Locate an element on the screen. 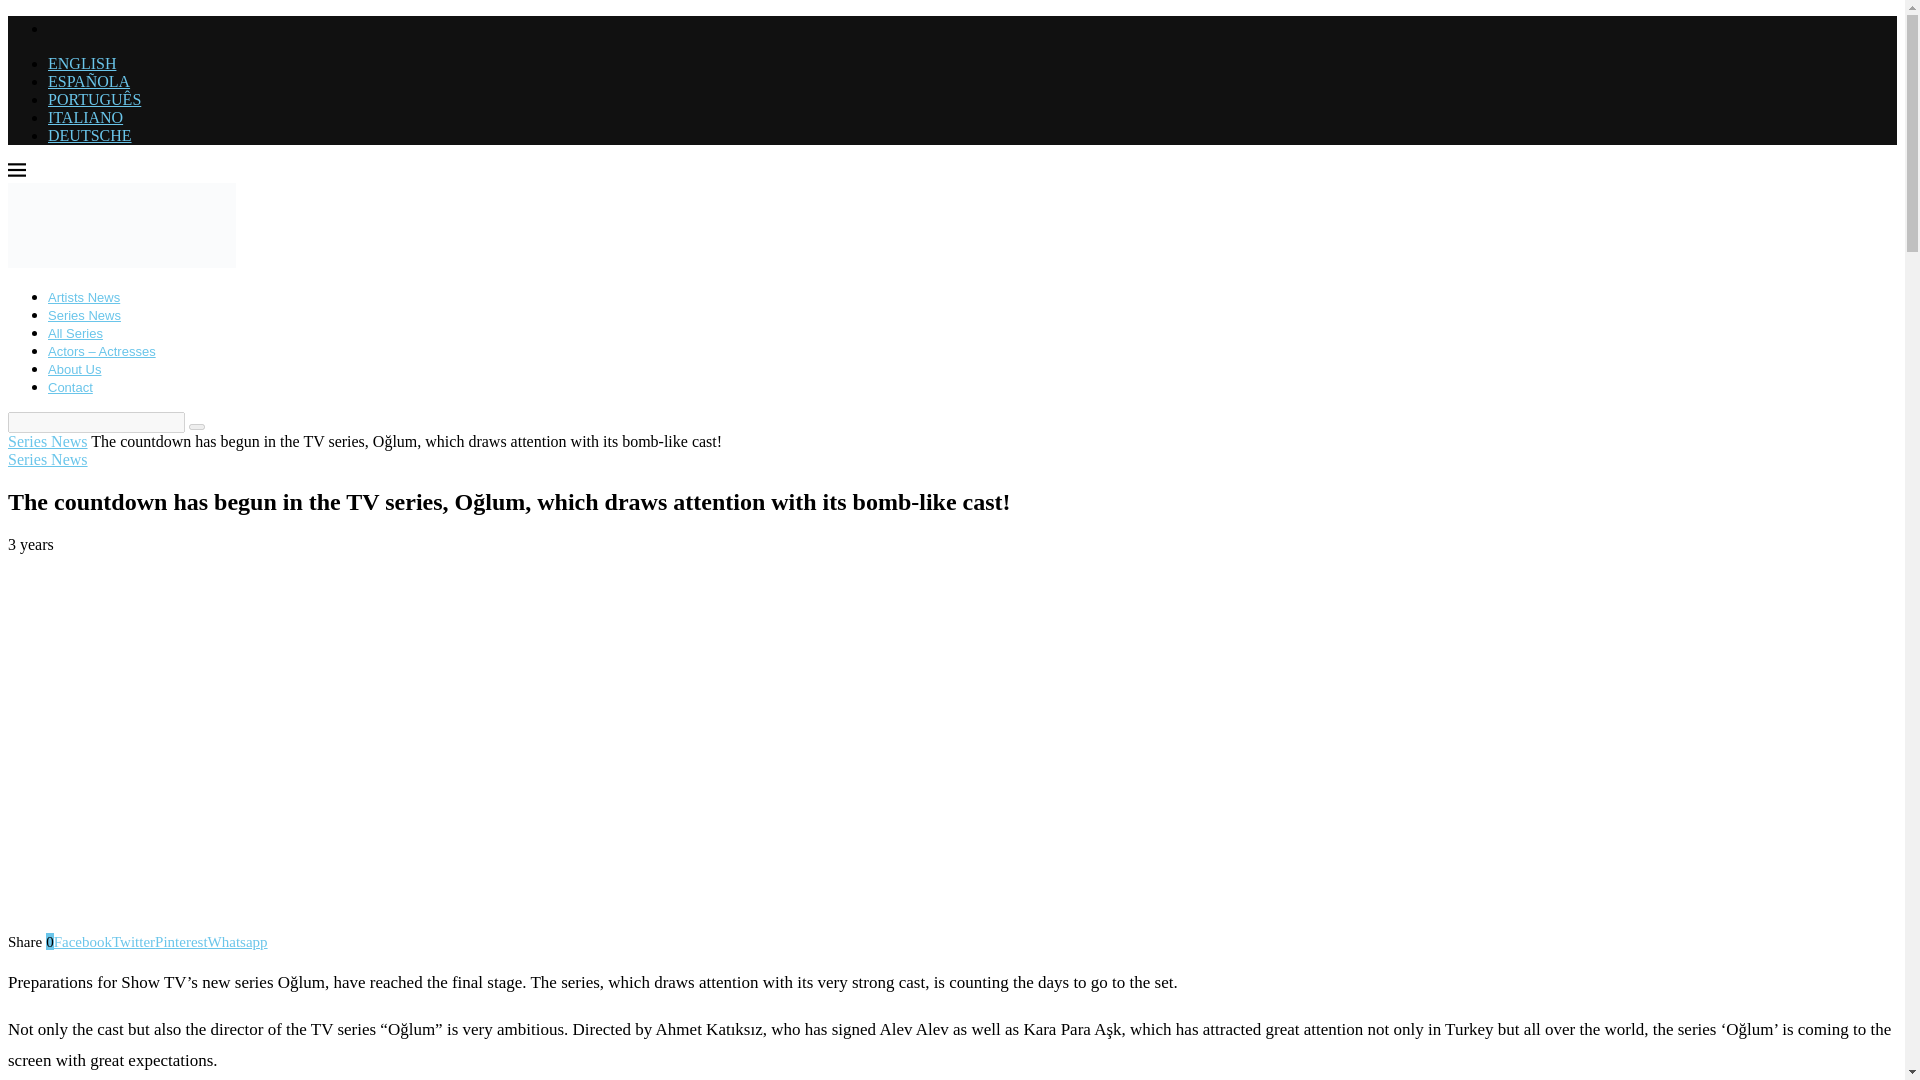 This screenshot has height=1080, width=1920. Pinterest is located at coordinates (181, 942).